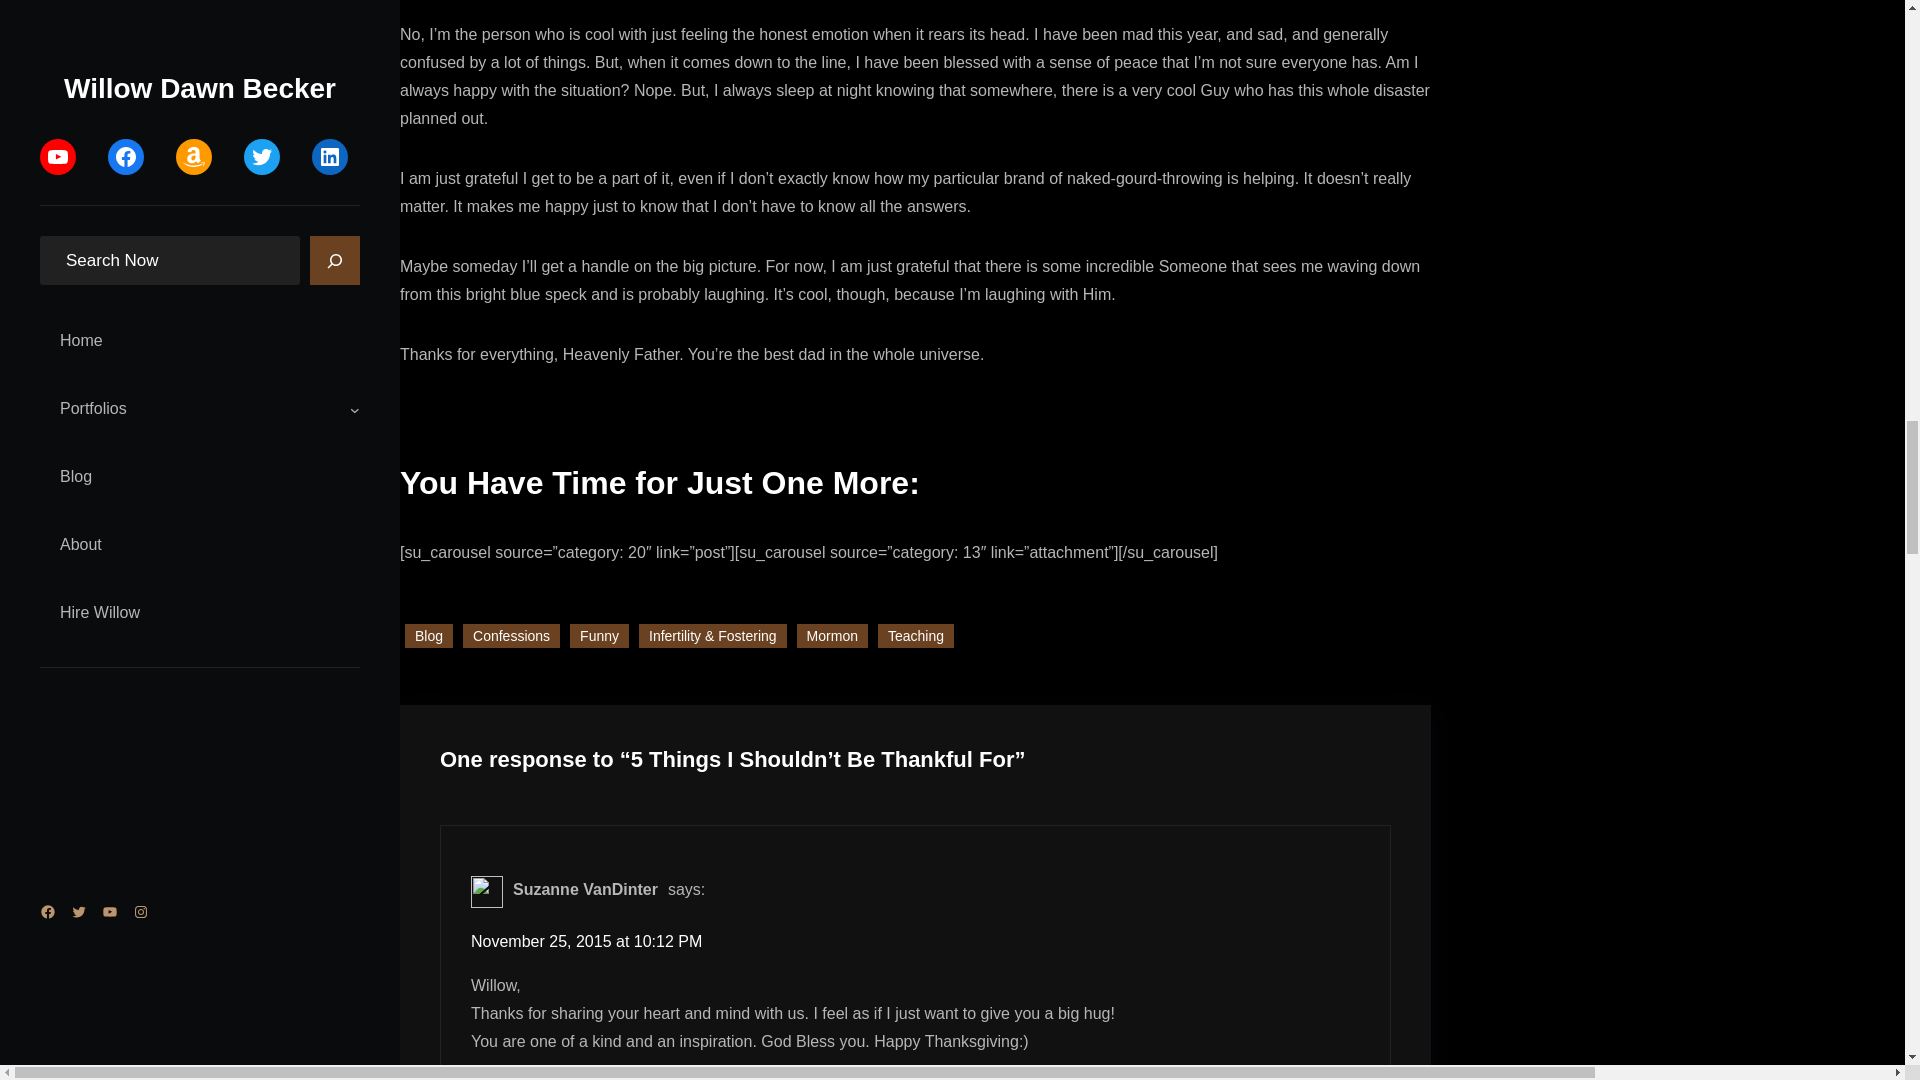 The image size is (1920, 1080). What do you see at coordinates (832, 636) in the screenshot?
I see `Mormon` at bounding box center [832, 636].